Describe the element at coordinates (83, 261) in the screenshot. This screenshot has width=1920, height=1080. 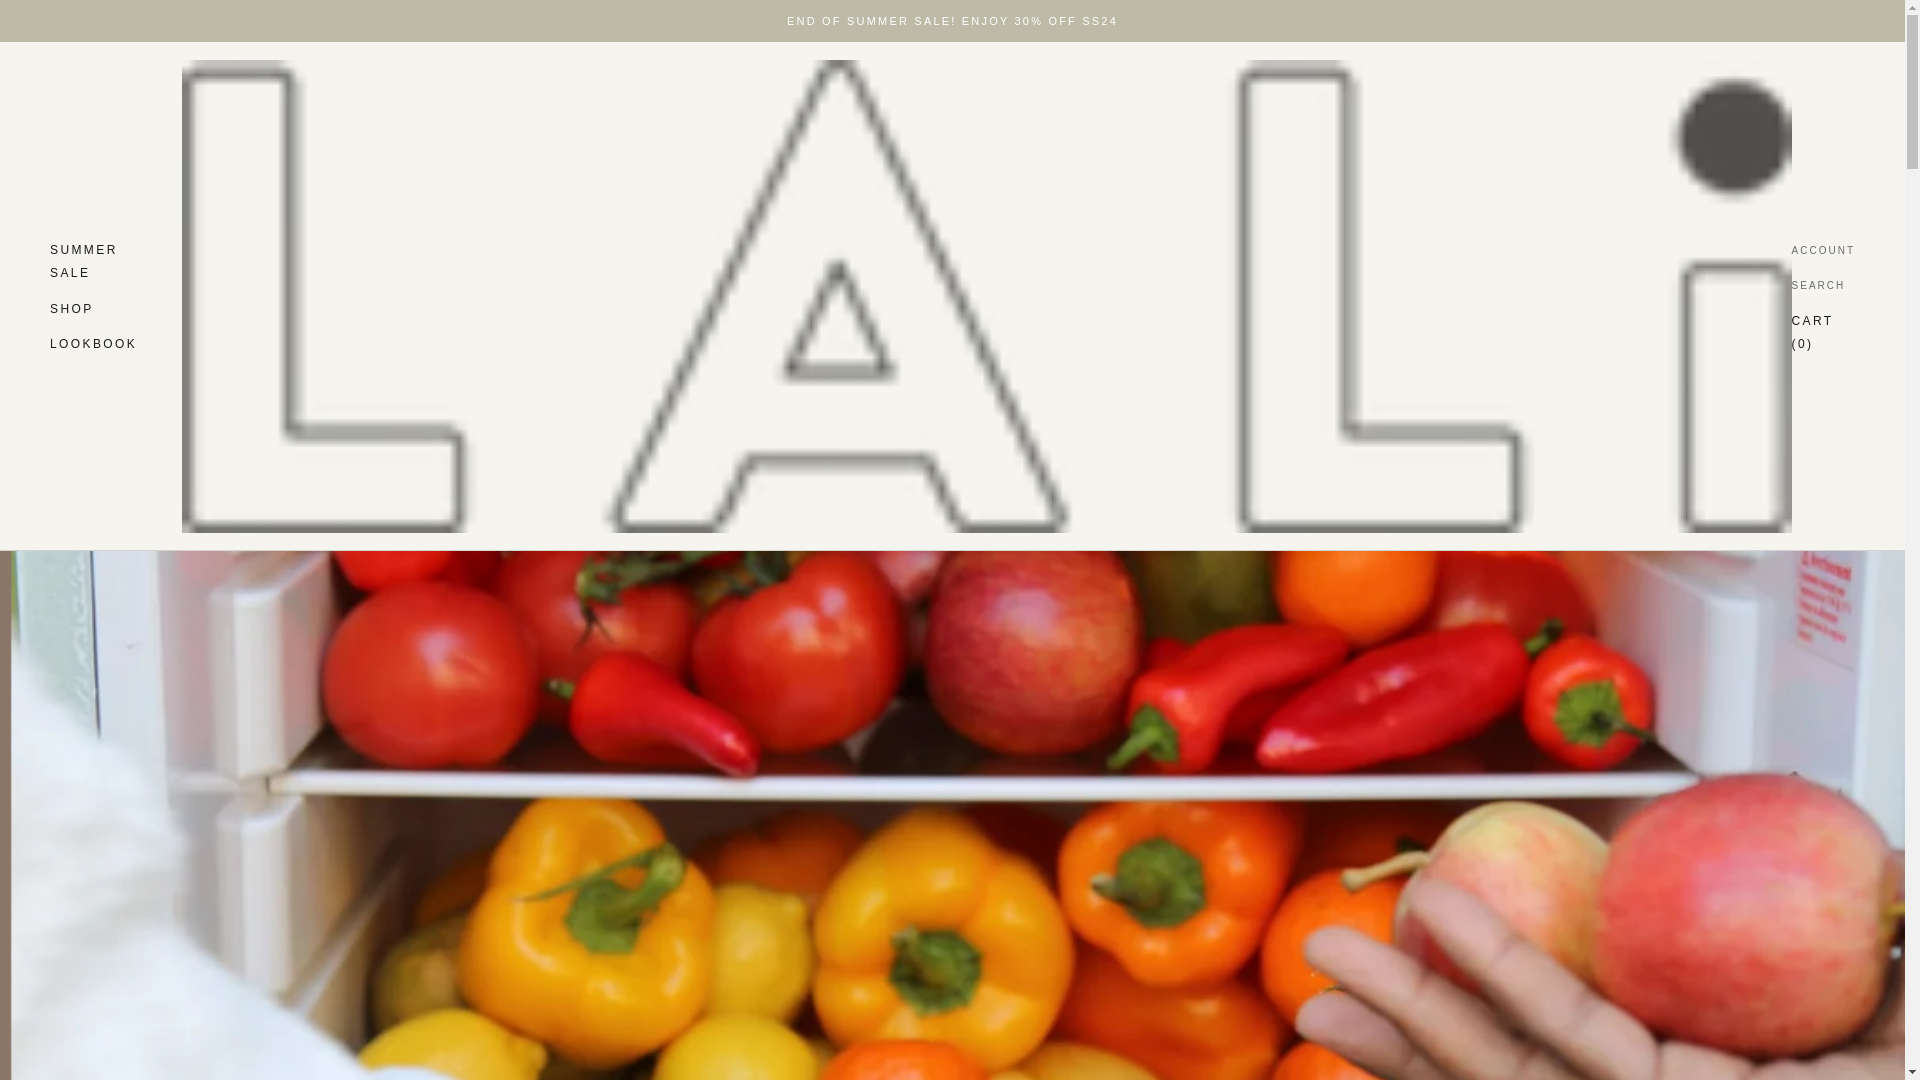
I see `SHOP` at that location.